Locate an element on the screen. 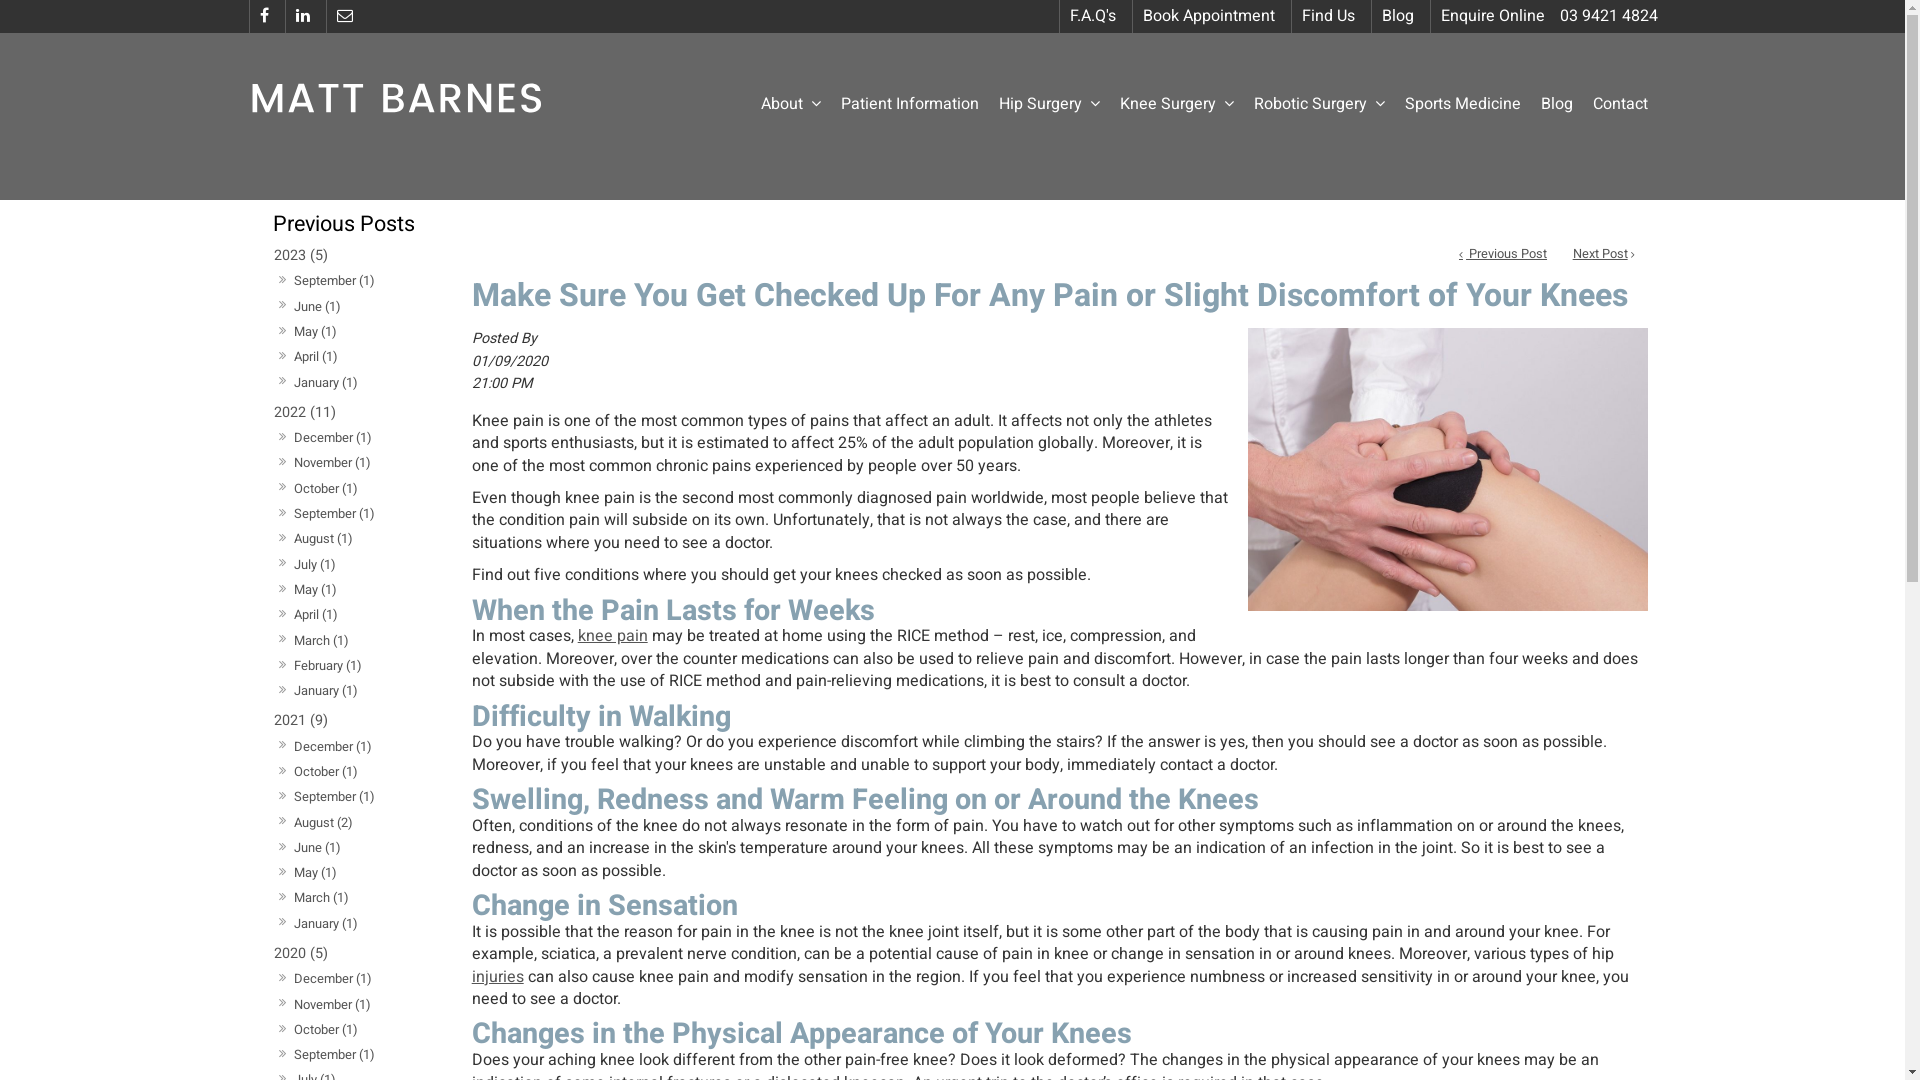 This screenshot has width=1920, height=1080. November (1) is located at coordinates (332, 464).